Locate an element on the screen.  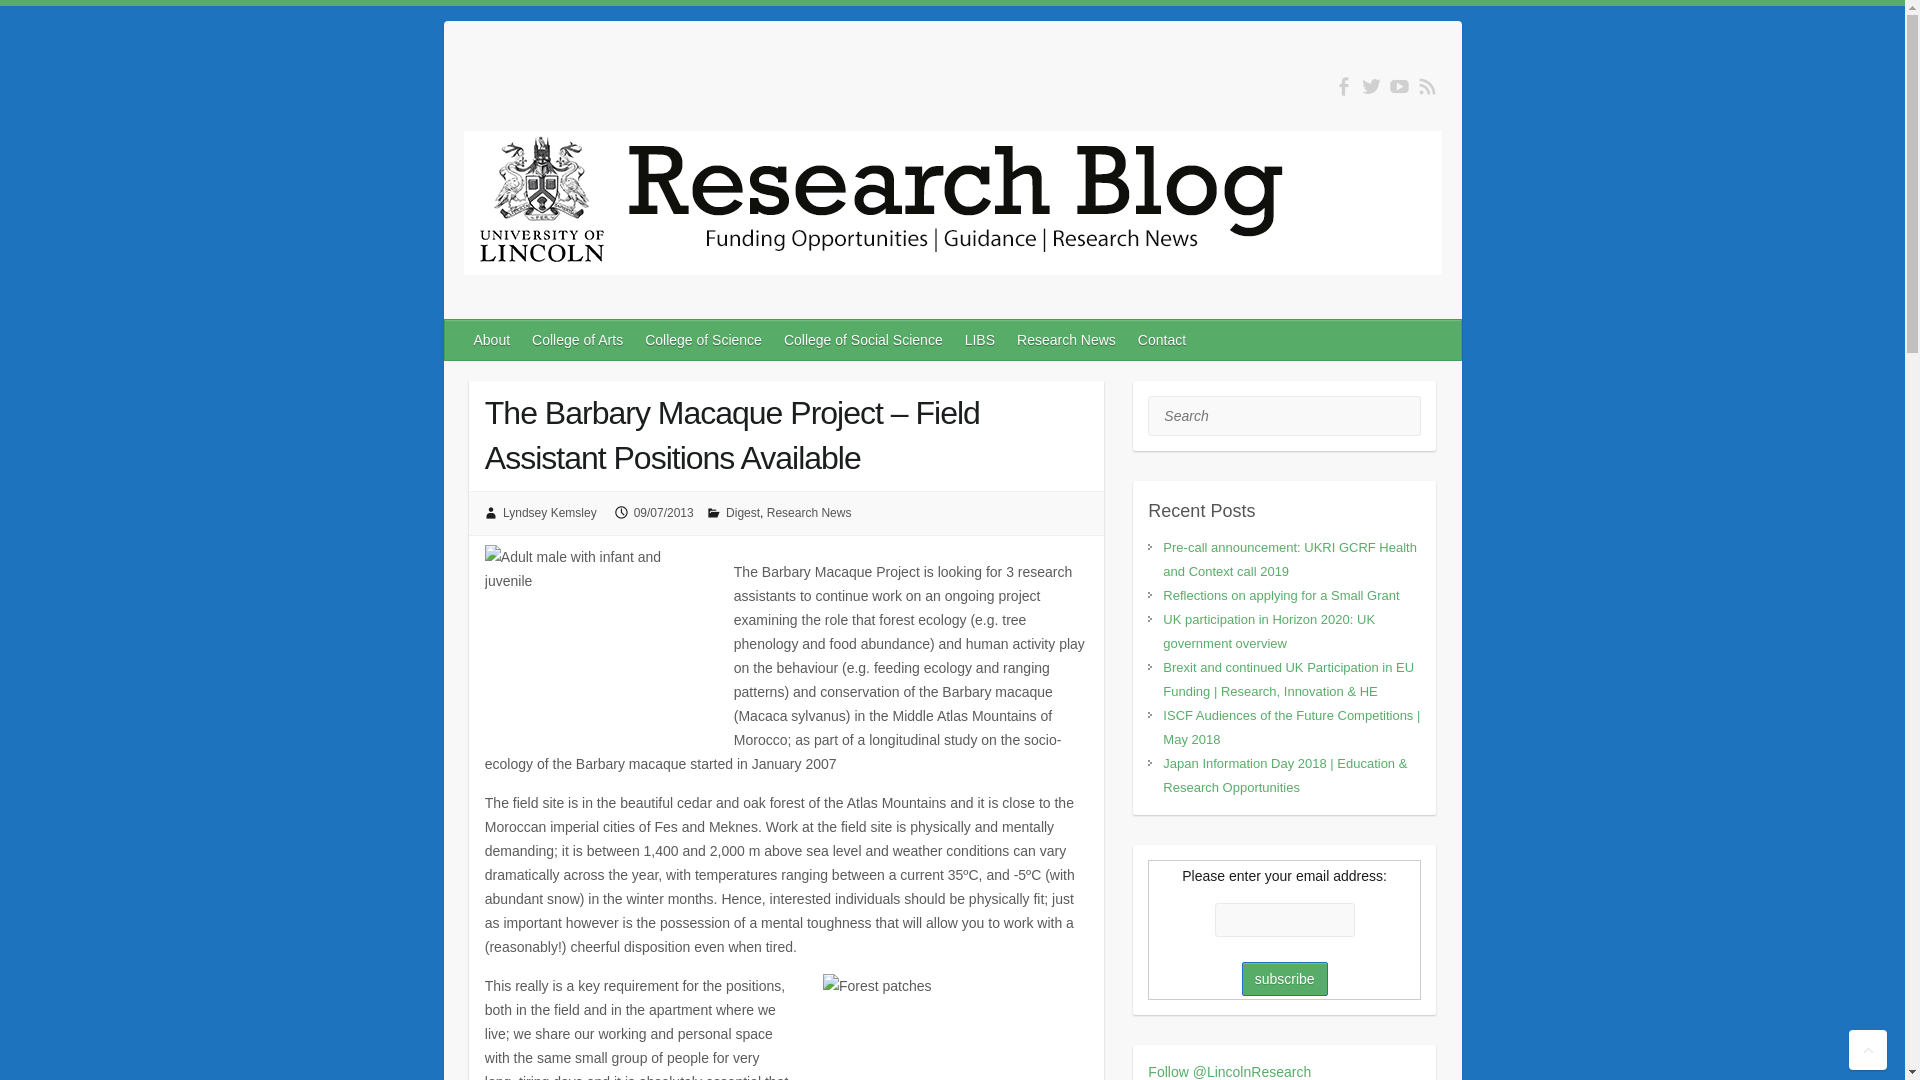
University of Lincoln Research Blog on YouTube is located at coordinates (1400, 86).